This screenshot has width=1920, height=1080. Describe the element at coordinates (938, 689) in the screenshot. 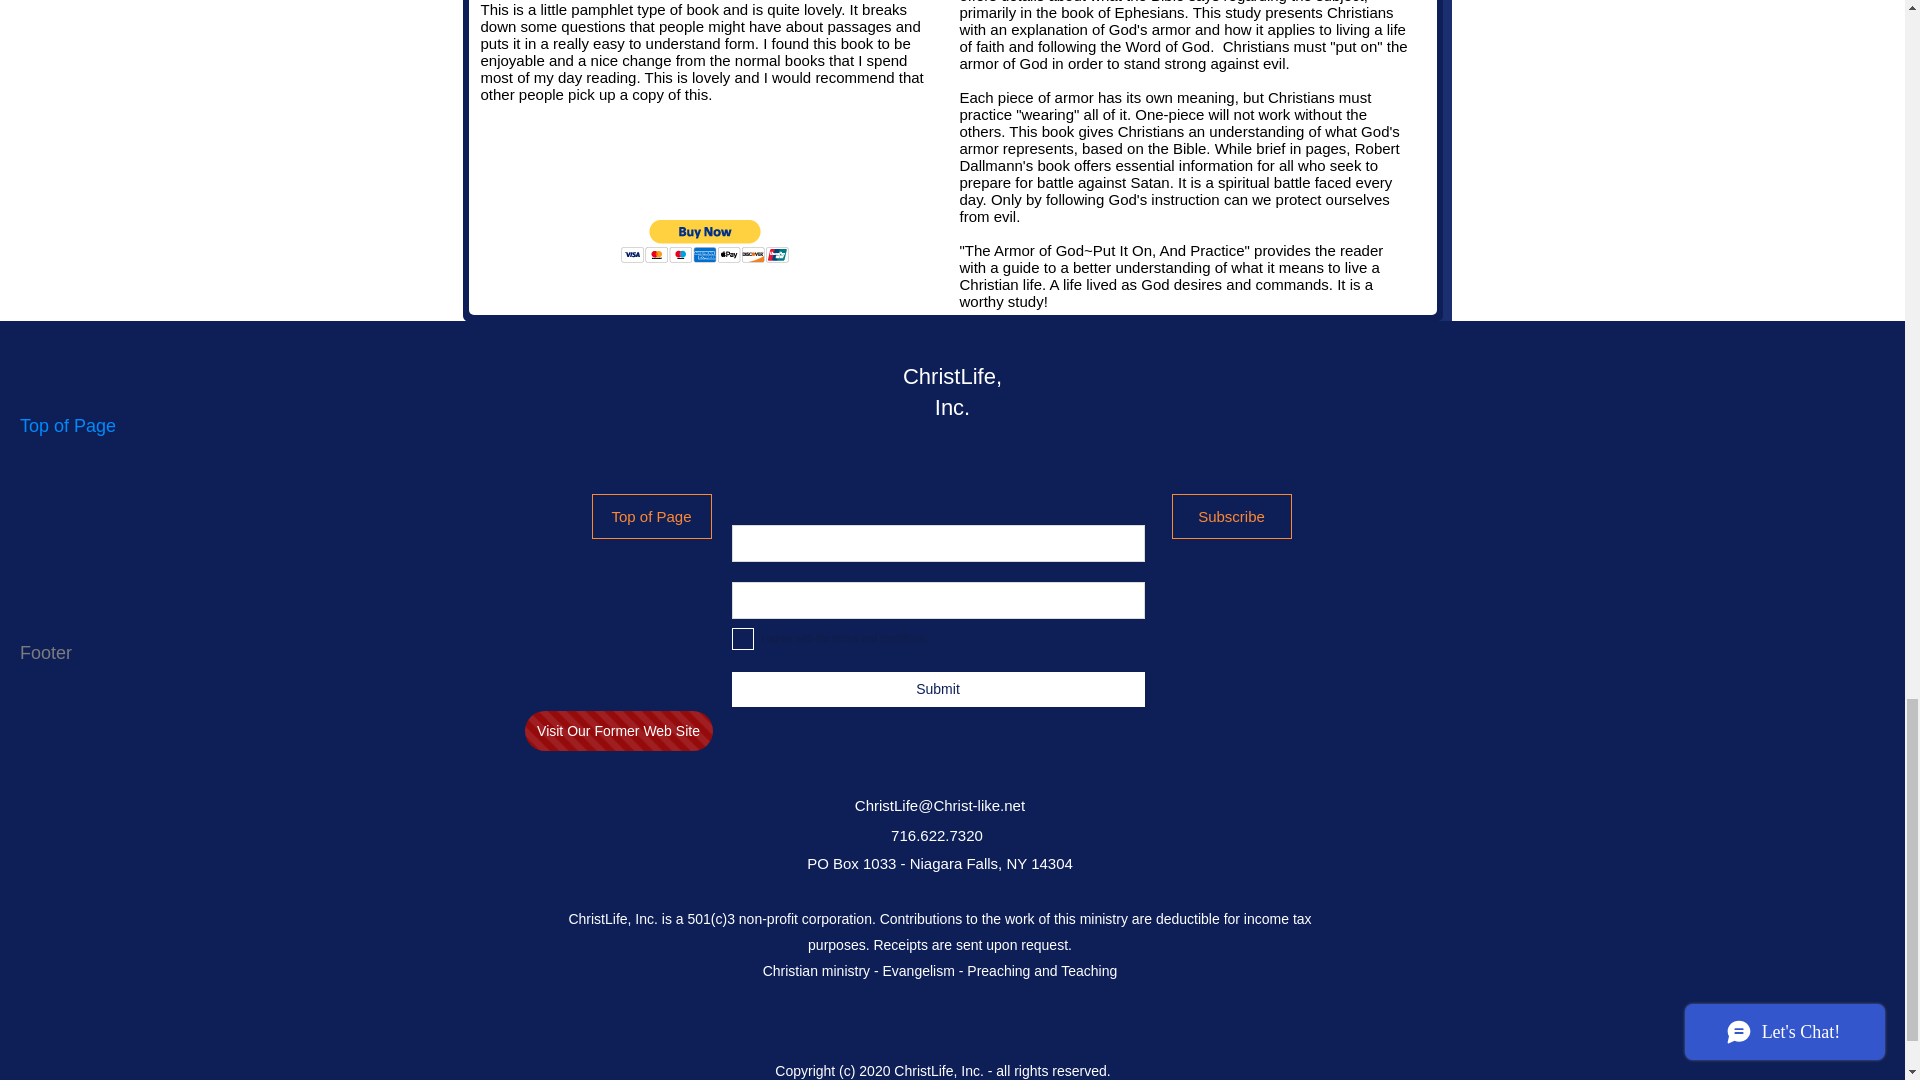

I see `Submit` at that location.